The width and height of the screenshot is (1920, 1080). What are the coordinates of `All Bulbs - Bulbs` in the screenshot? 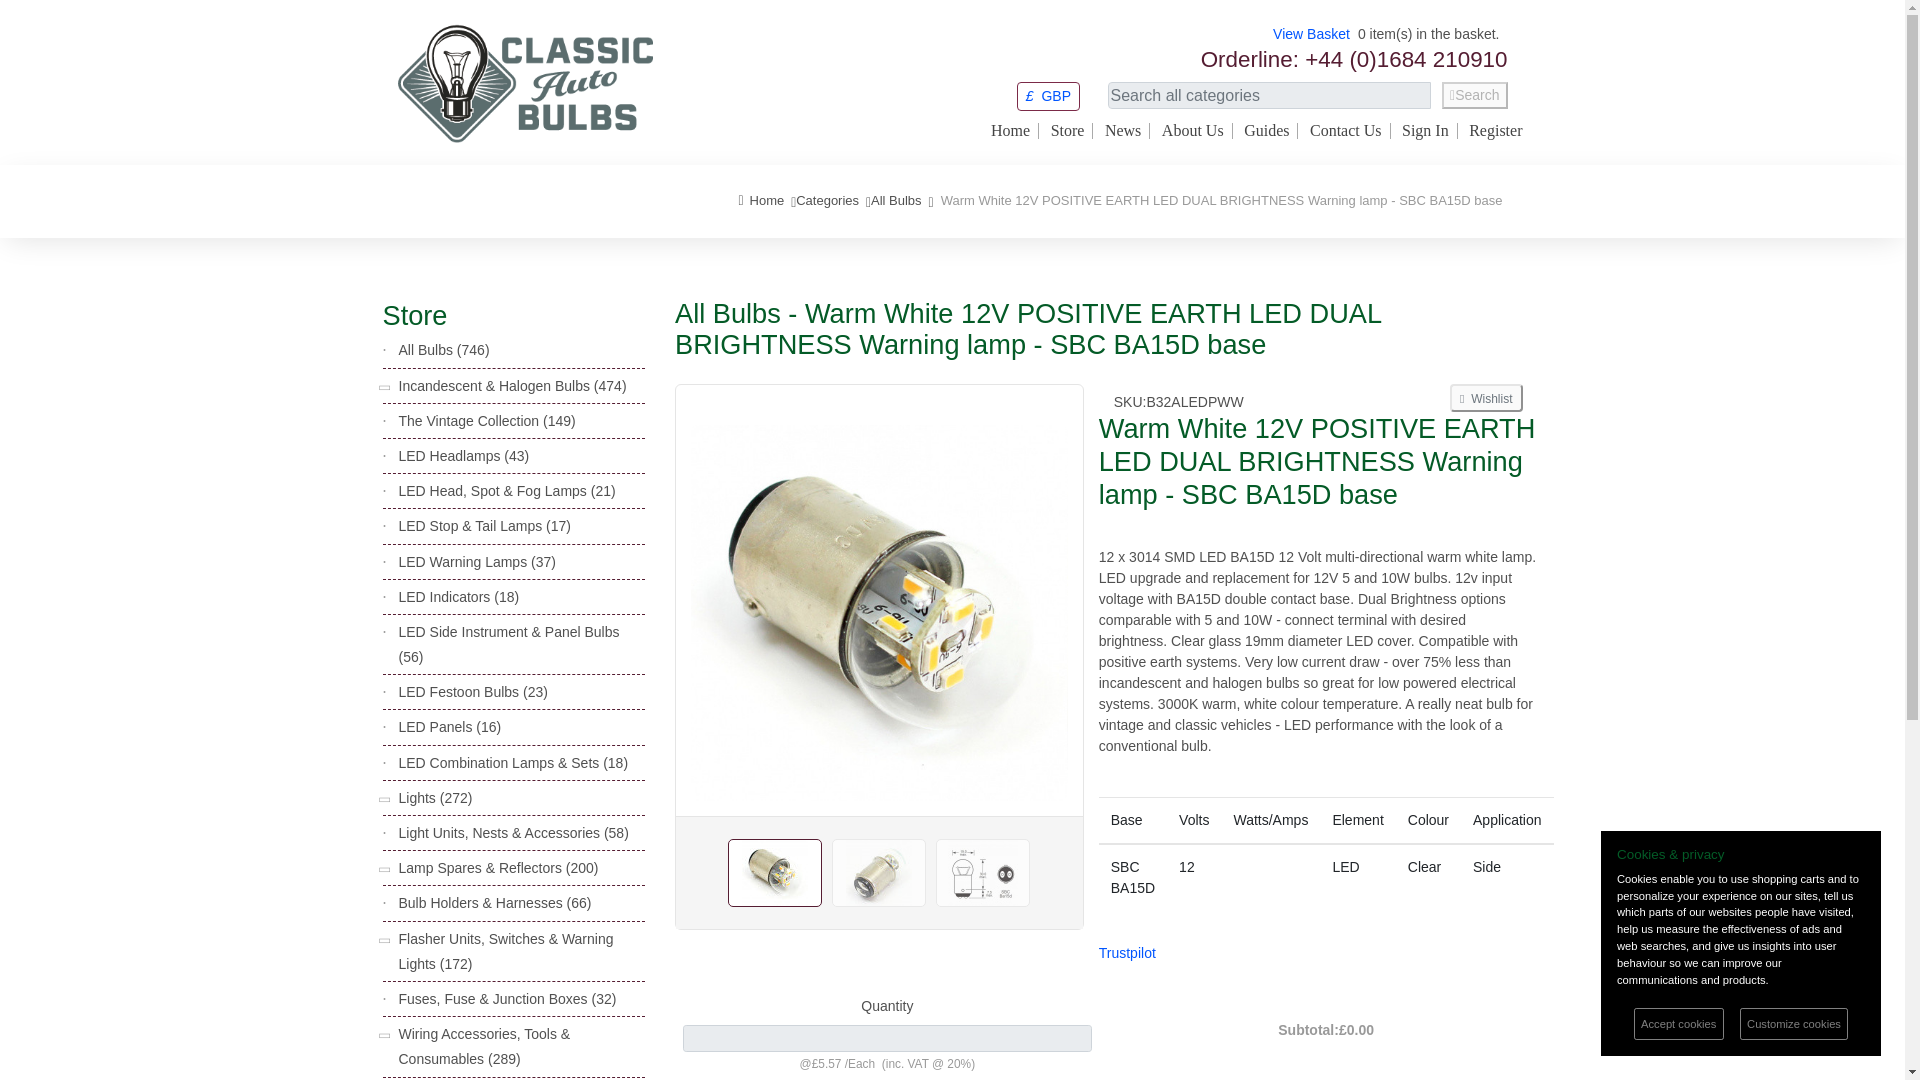 It's located at (896, 200).